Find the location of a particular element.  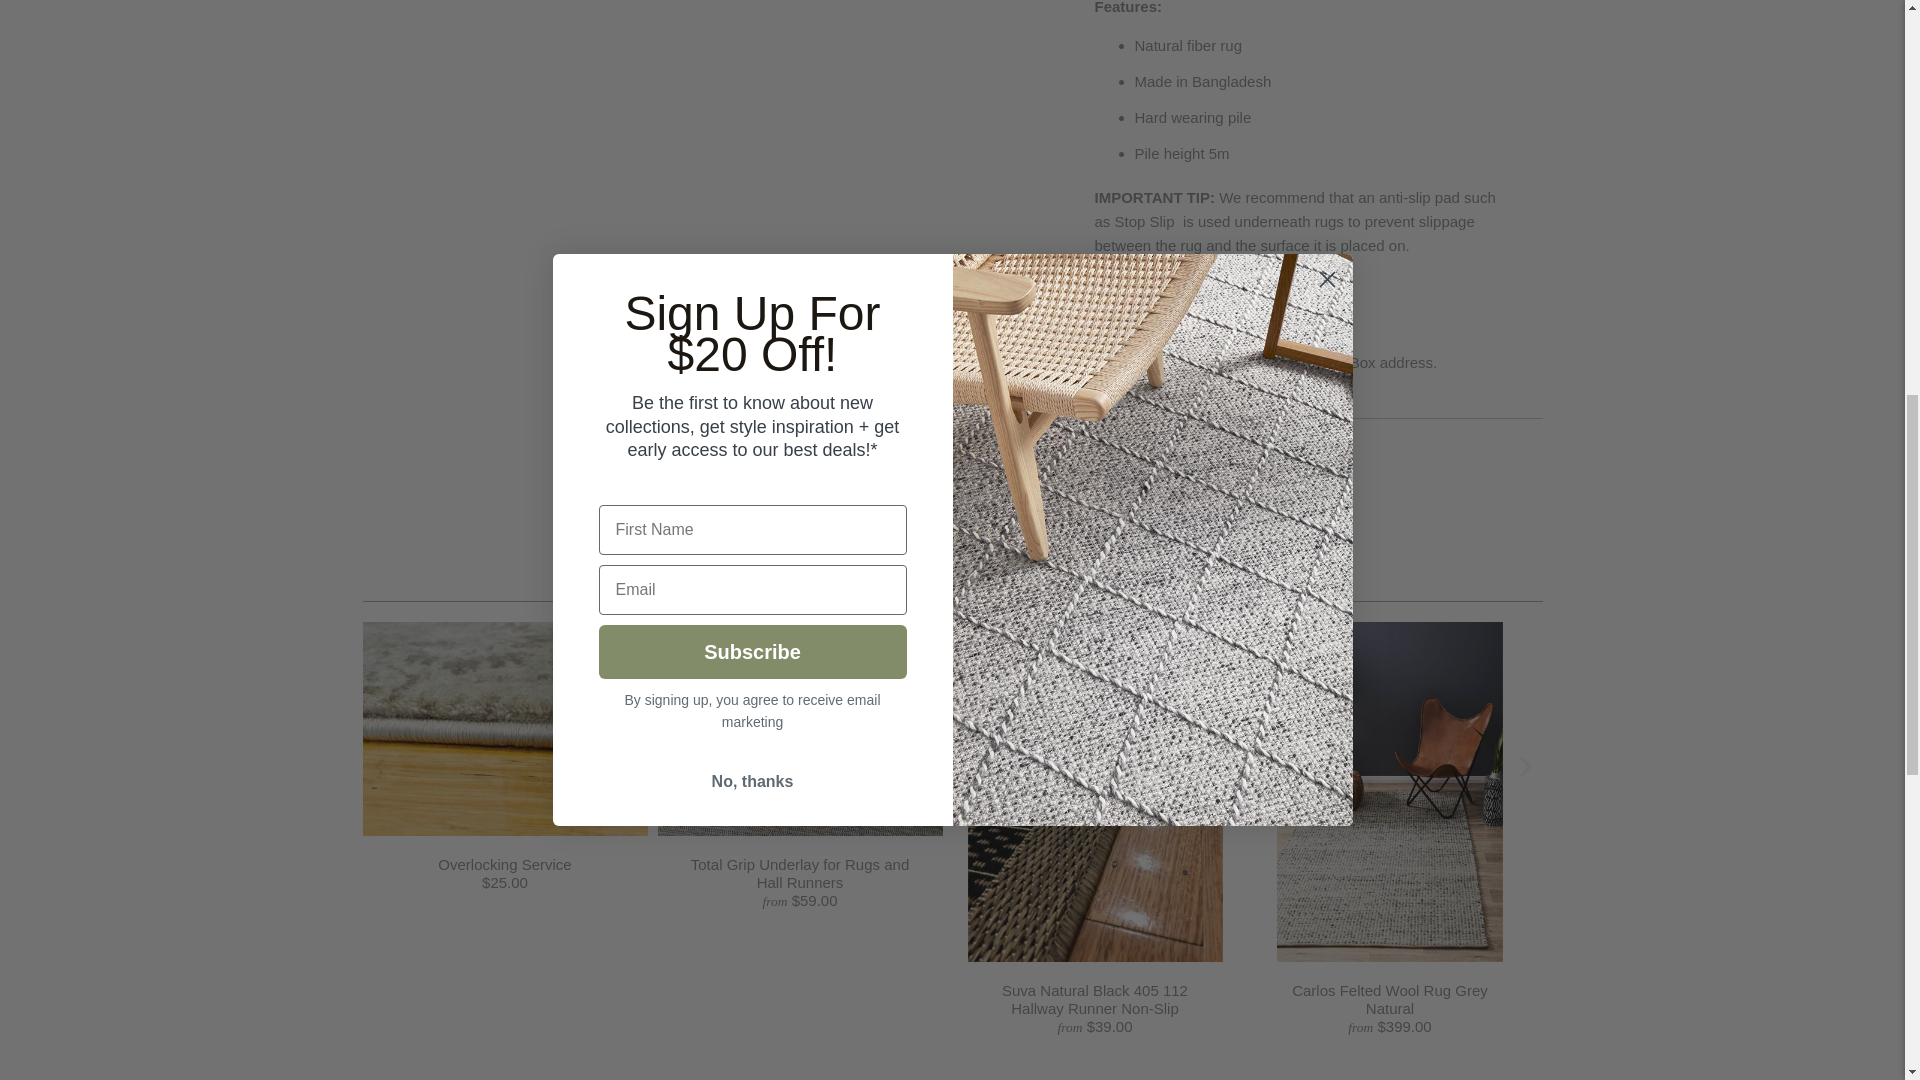

Share this on Twitter is located at coordinates (1104, 460).